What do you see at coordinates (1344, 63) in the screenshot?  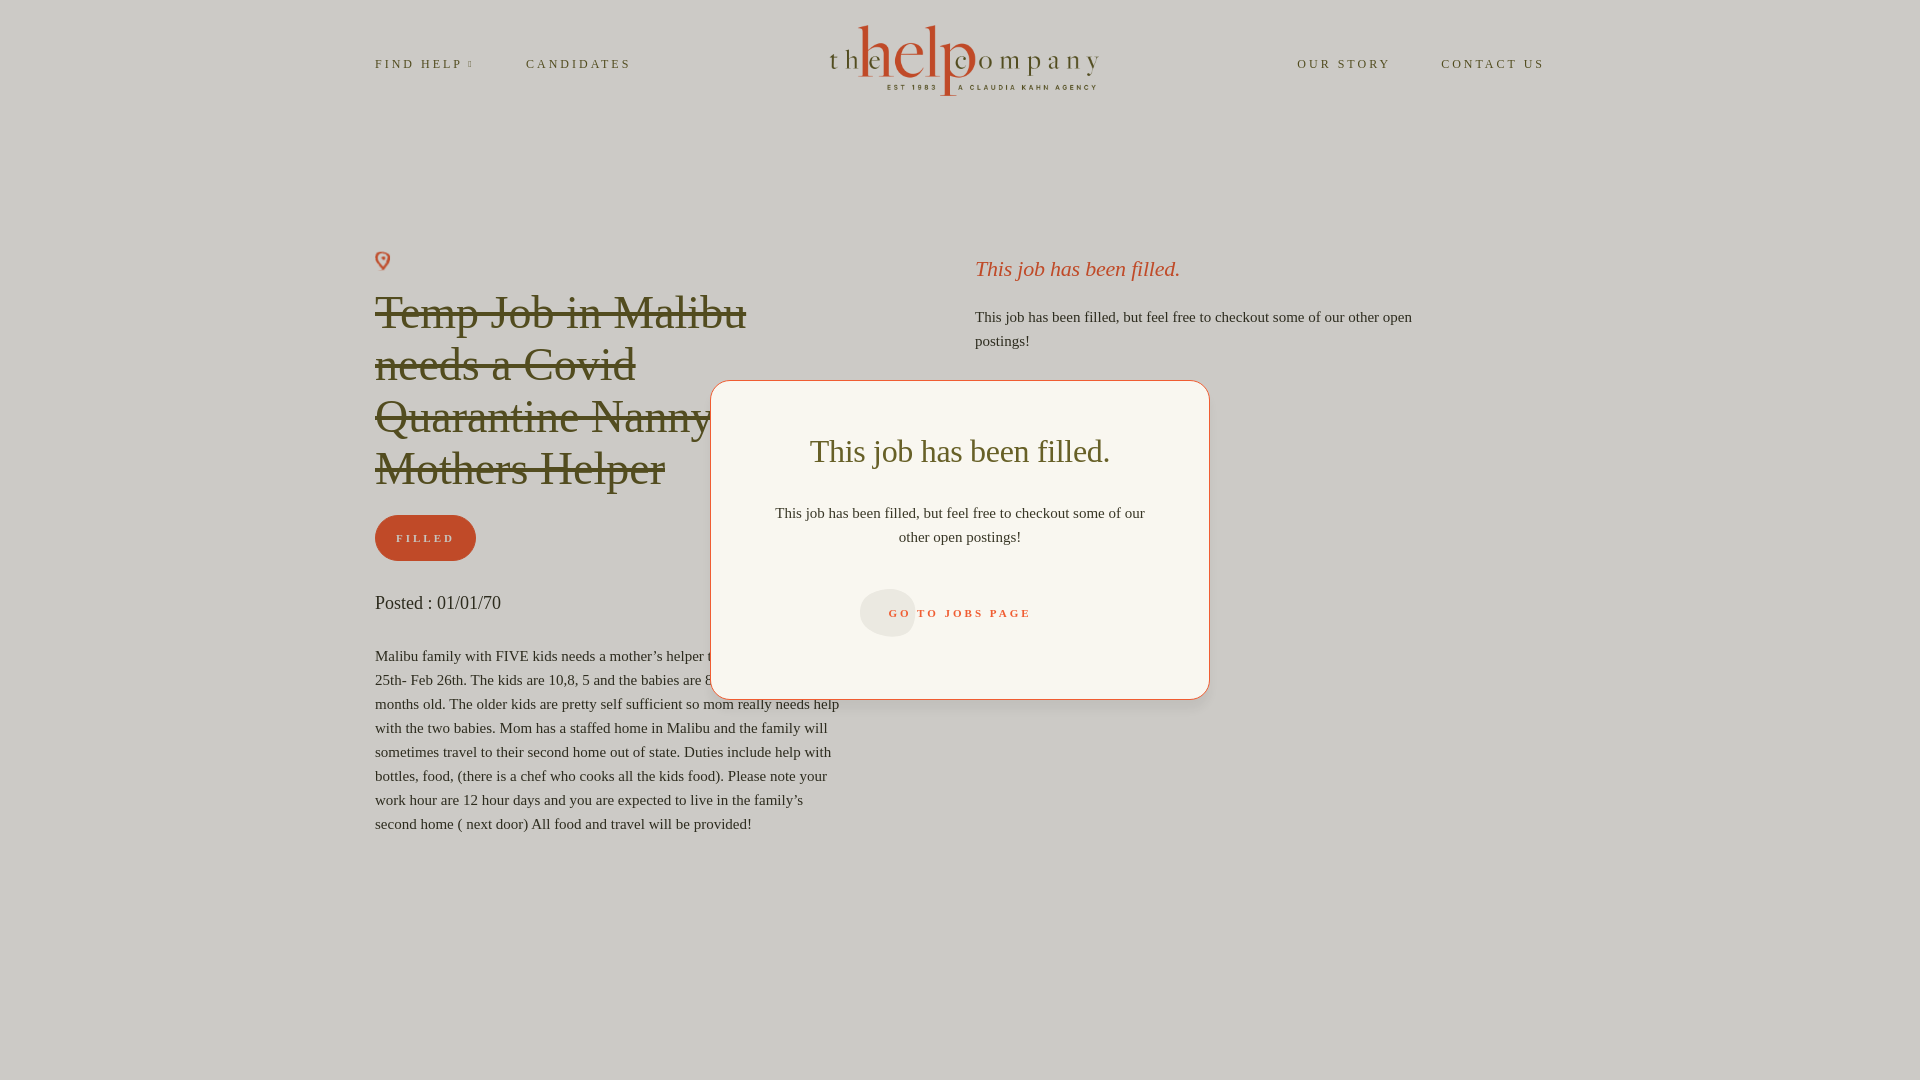 I see `OUR STORY` at bounding box center [1344, 63].